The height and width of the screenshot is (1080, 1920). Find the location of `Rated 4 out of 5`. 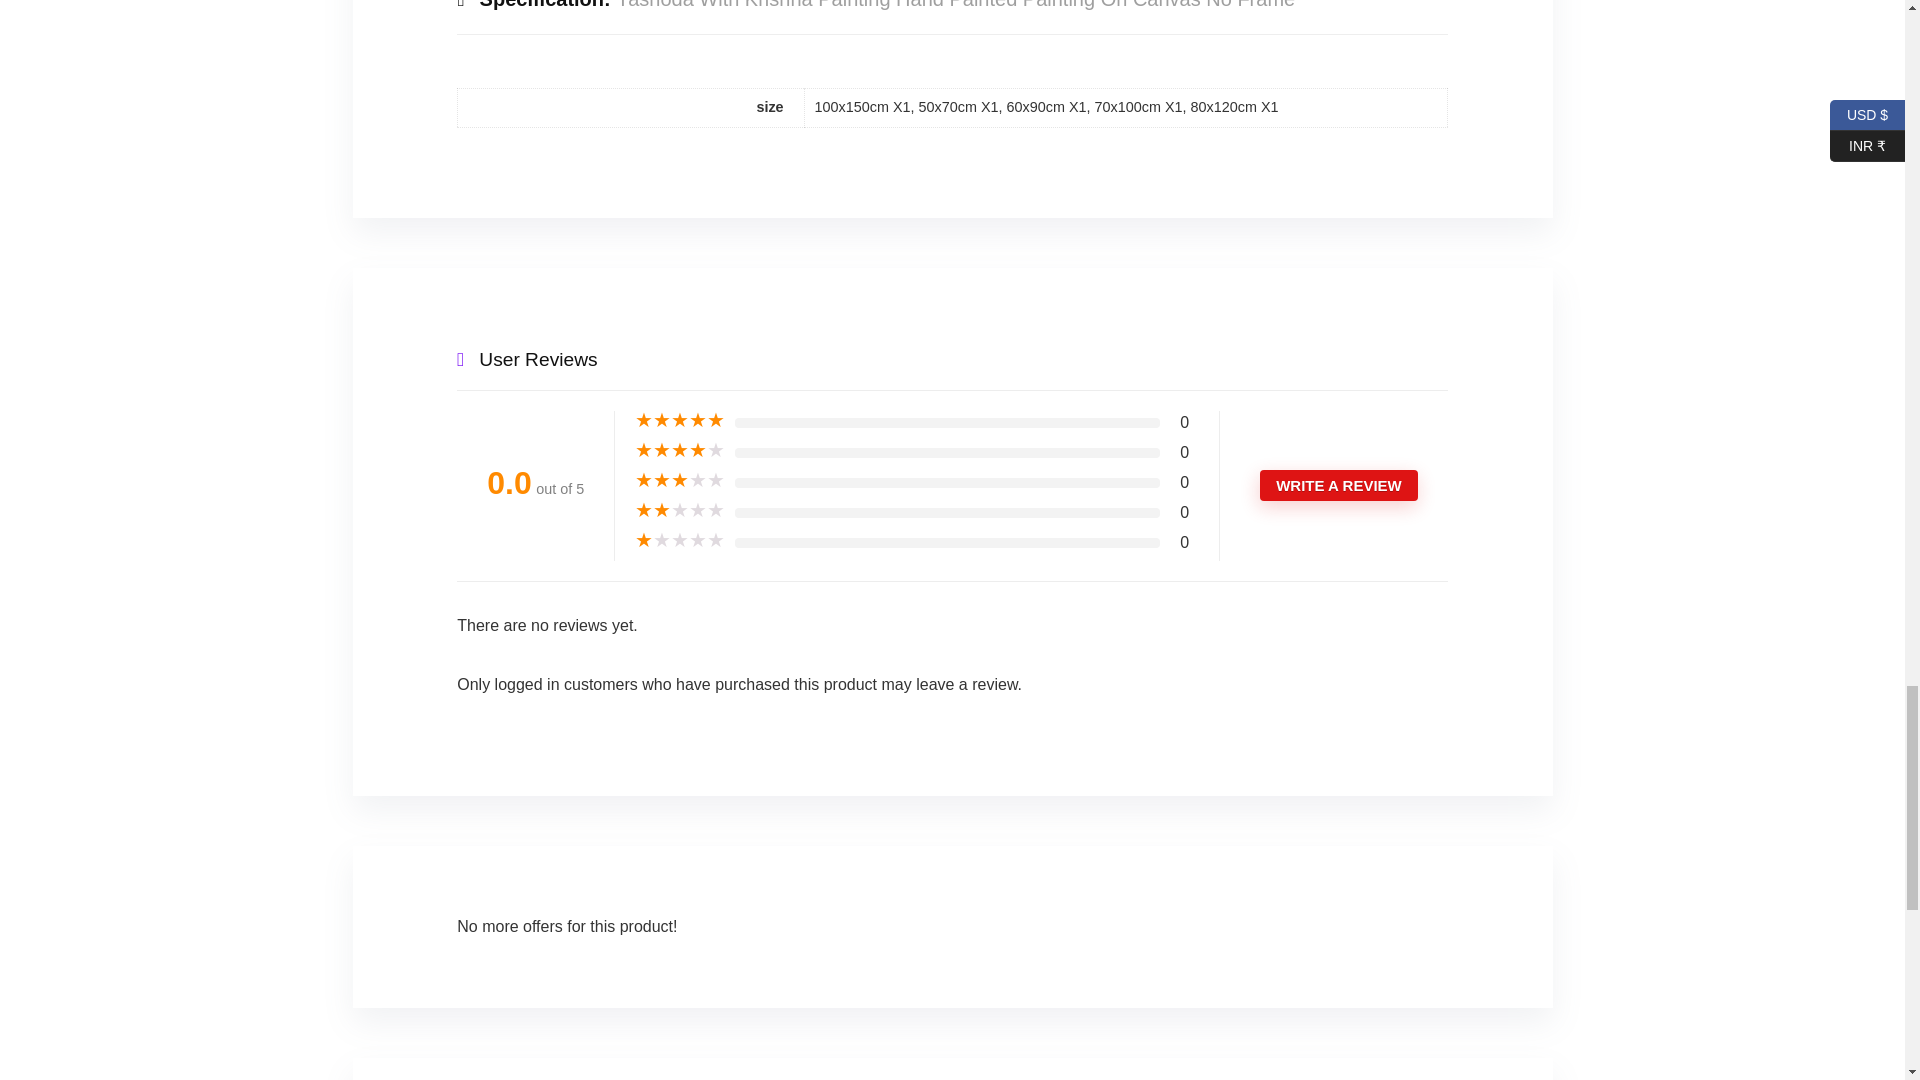

Rated 4 out of 5 is located at coordinates (680, 450).